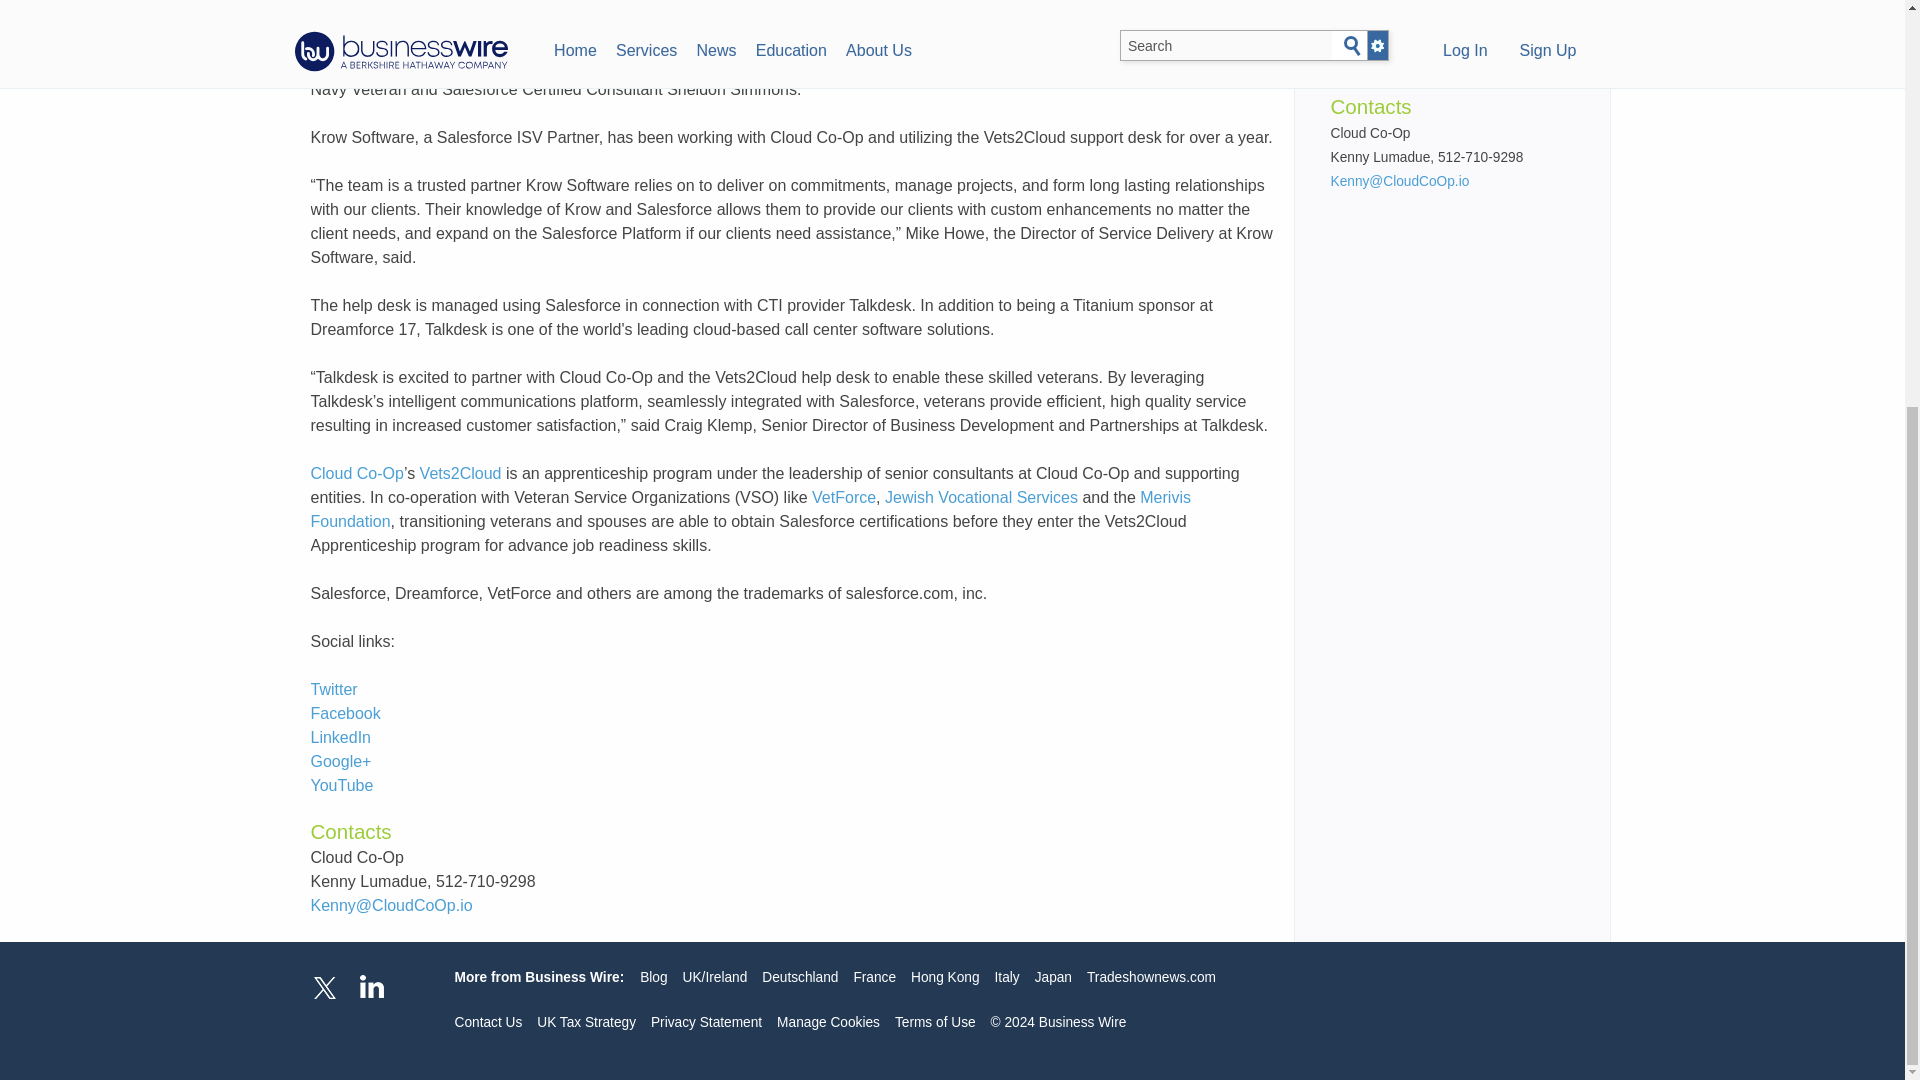 The image size is (1920, 1080). I want to click on YouTube, so click(340, 784).